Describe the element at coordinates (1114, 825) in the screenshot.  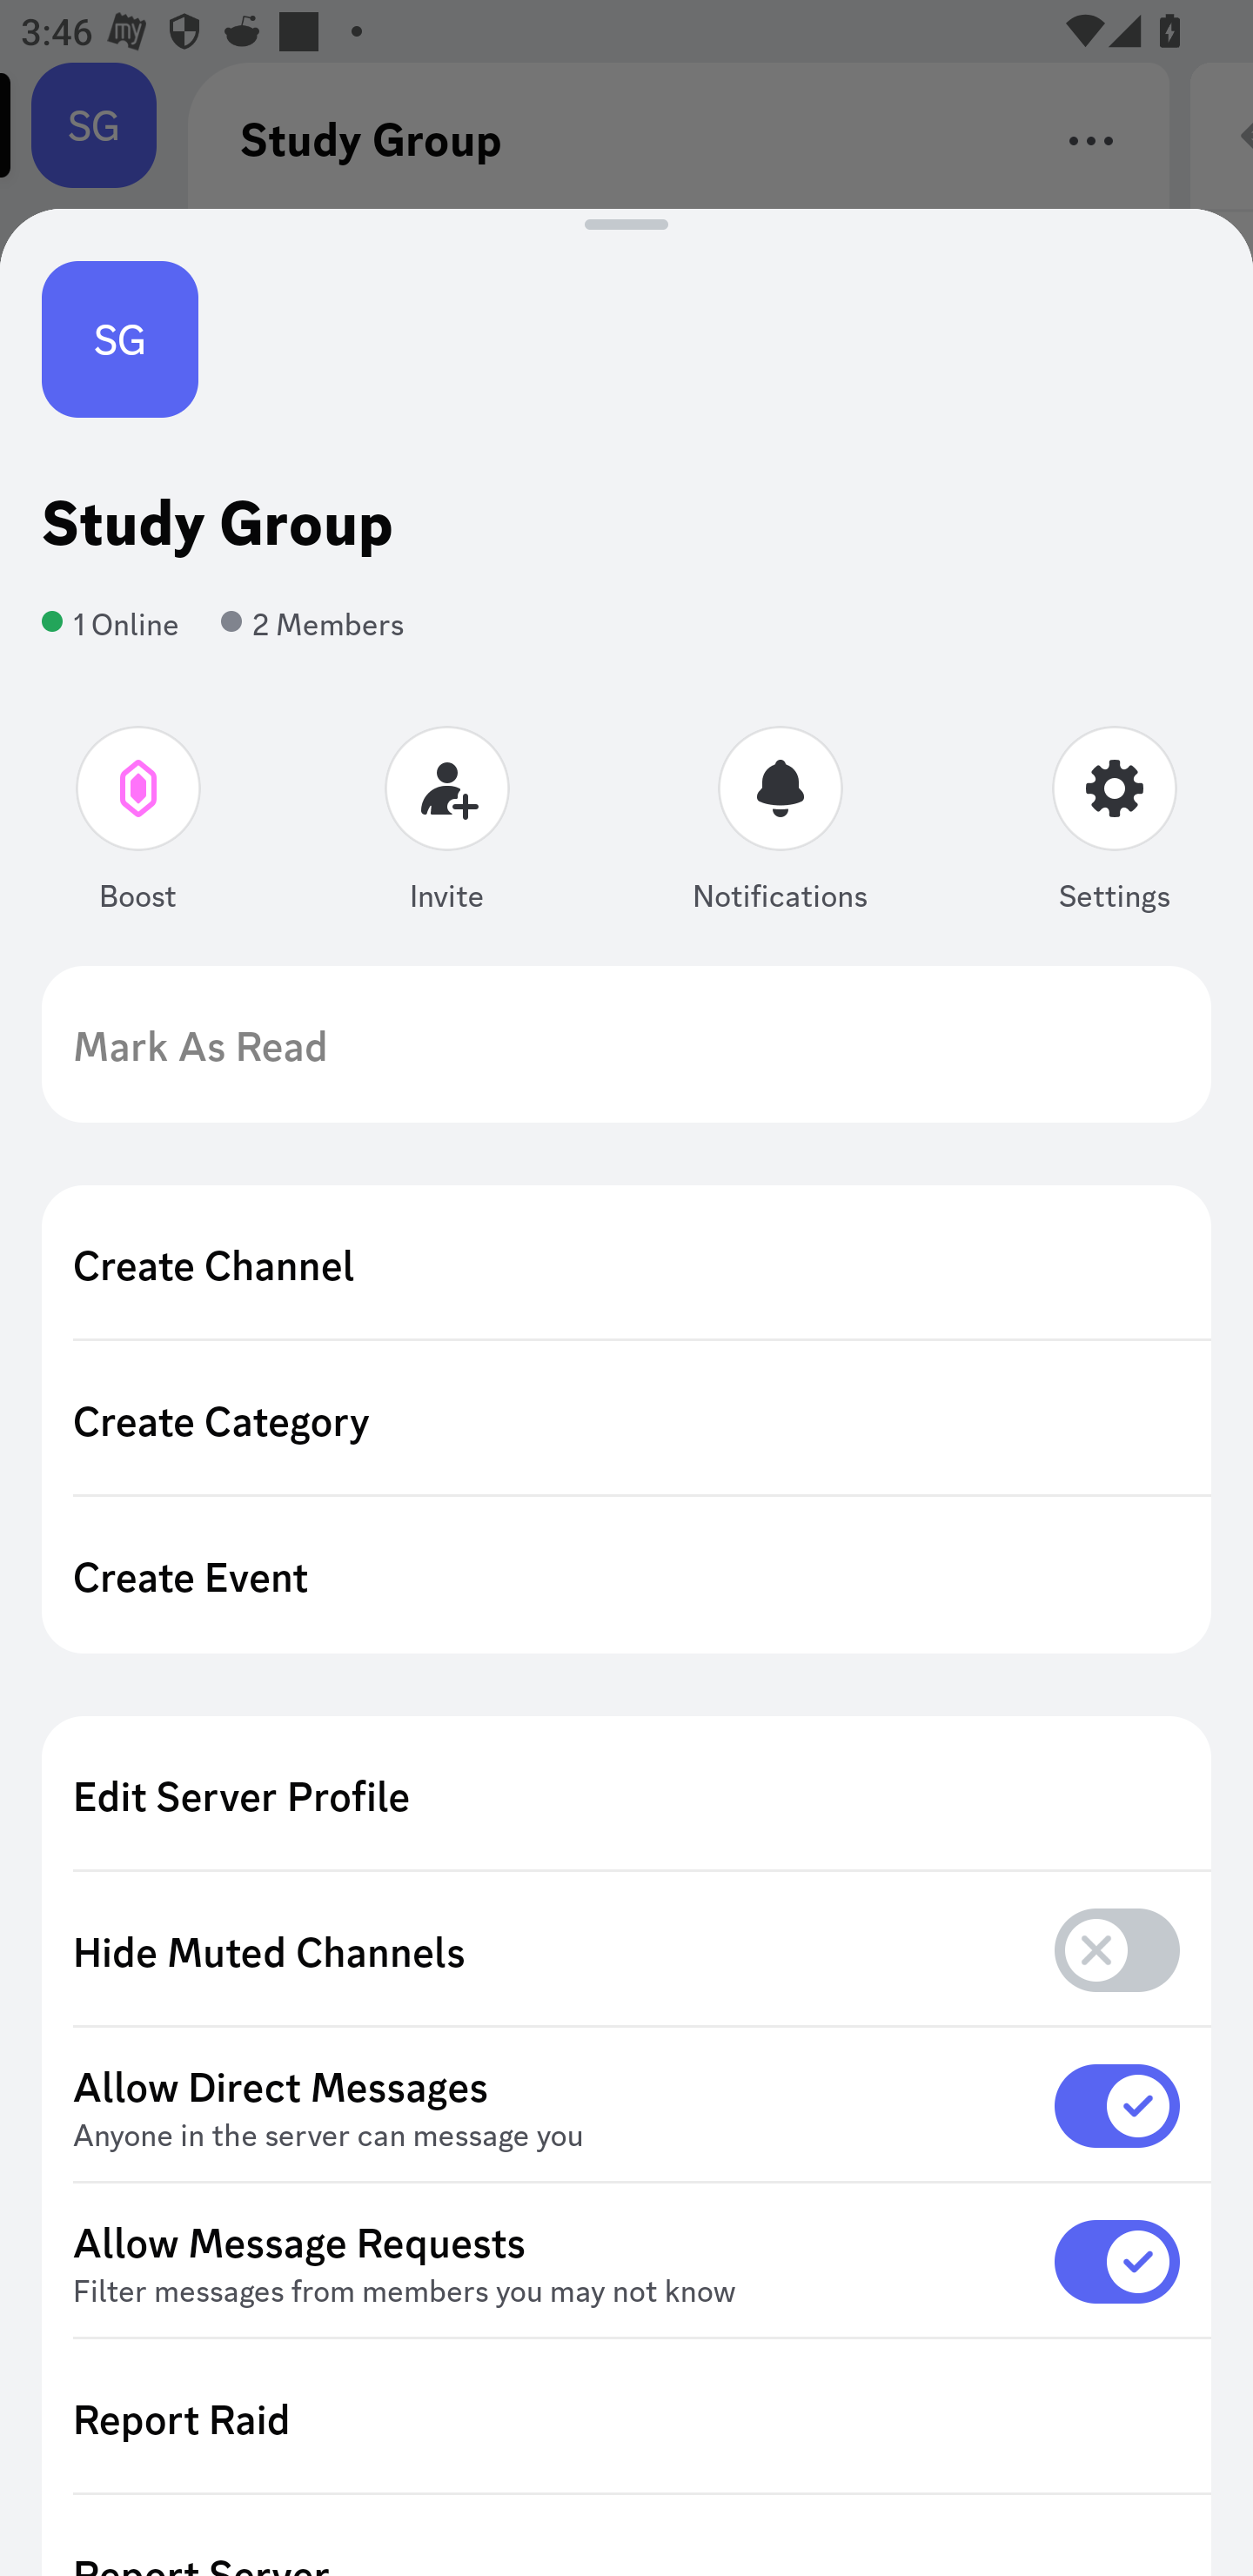
I see `Settings` at that location.